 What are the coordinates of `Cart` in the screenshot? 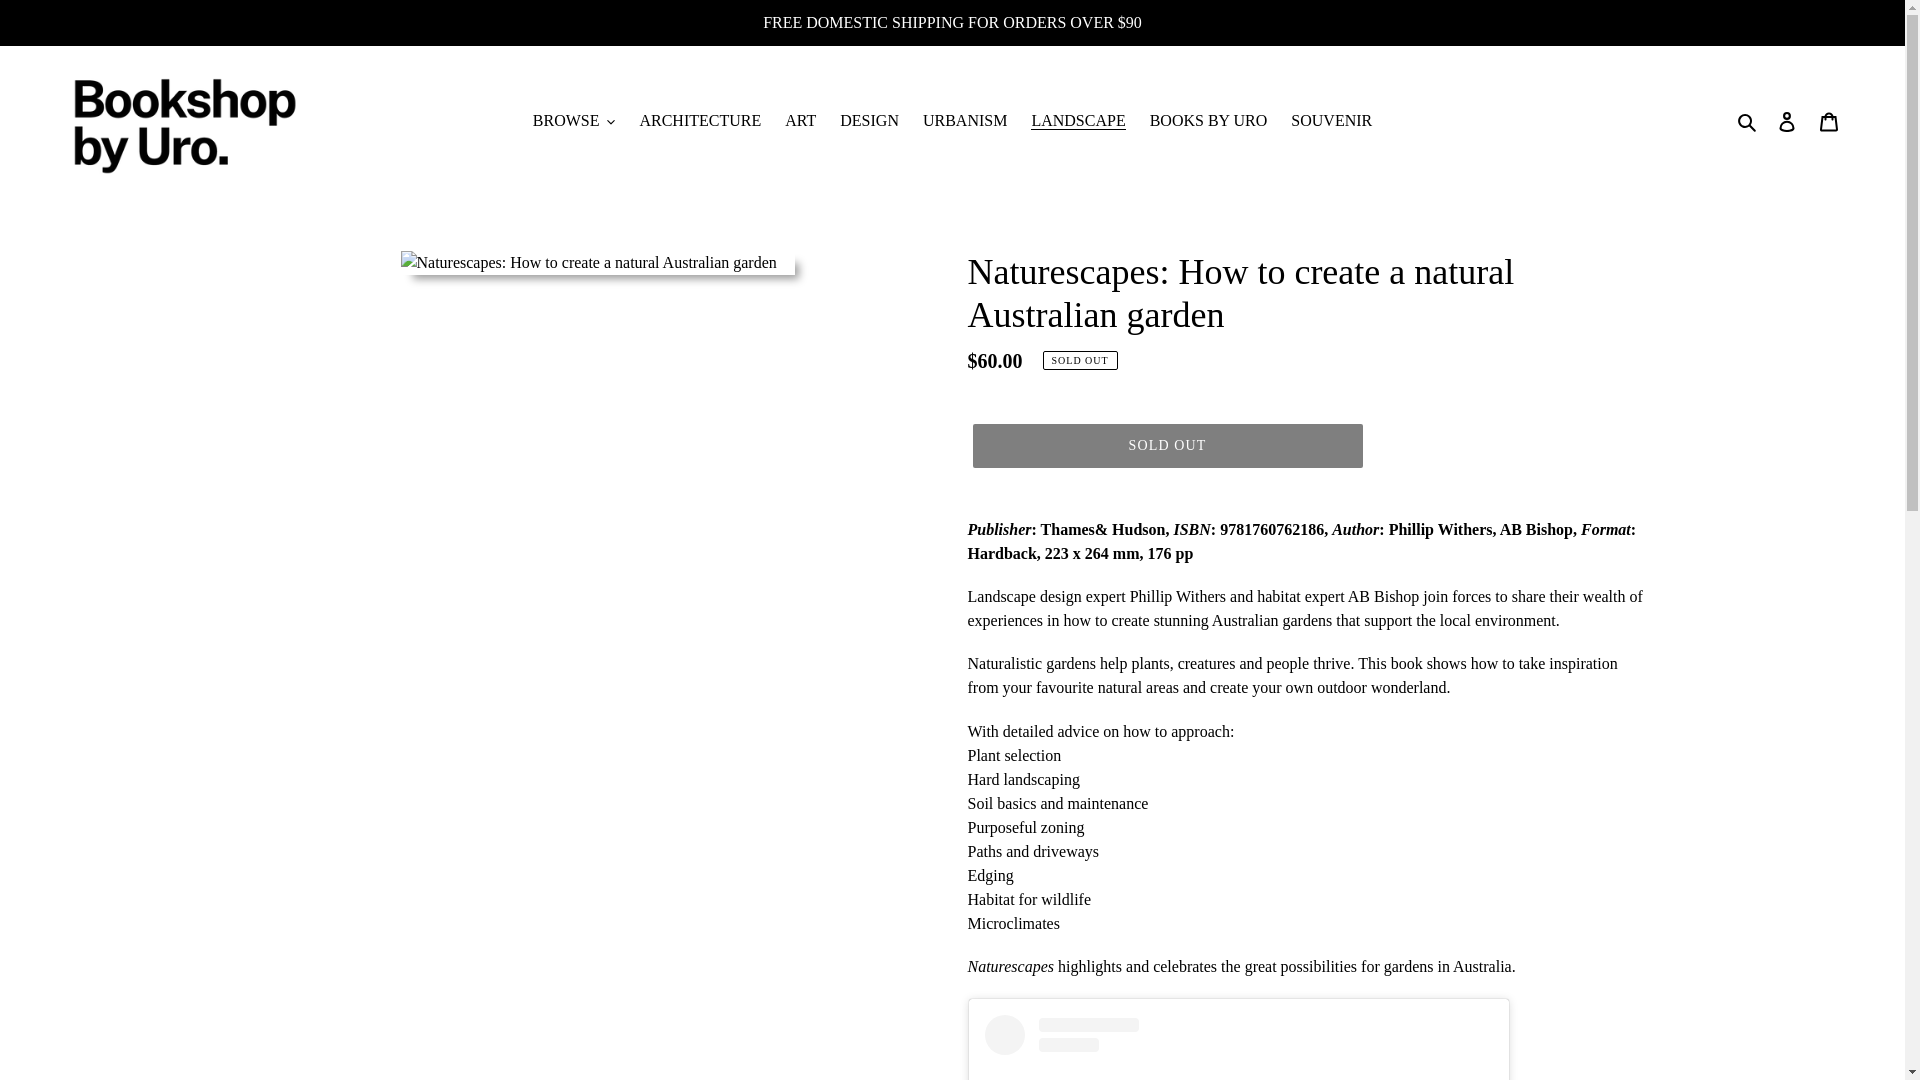 It's located at (1829, 120).